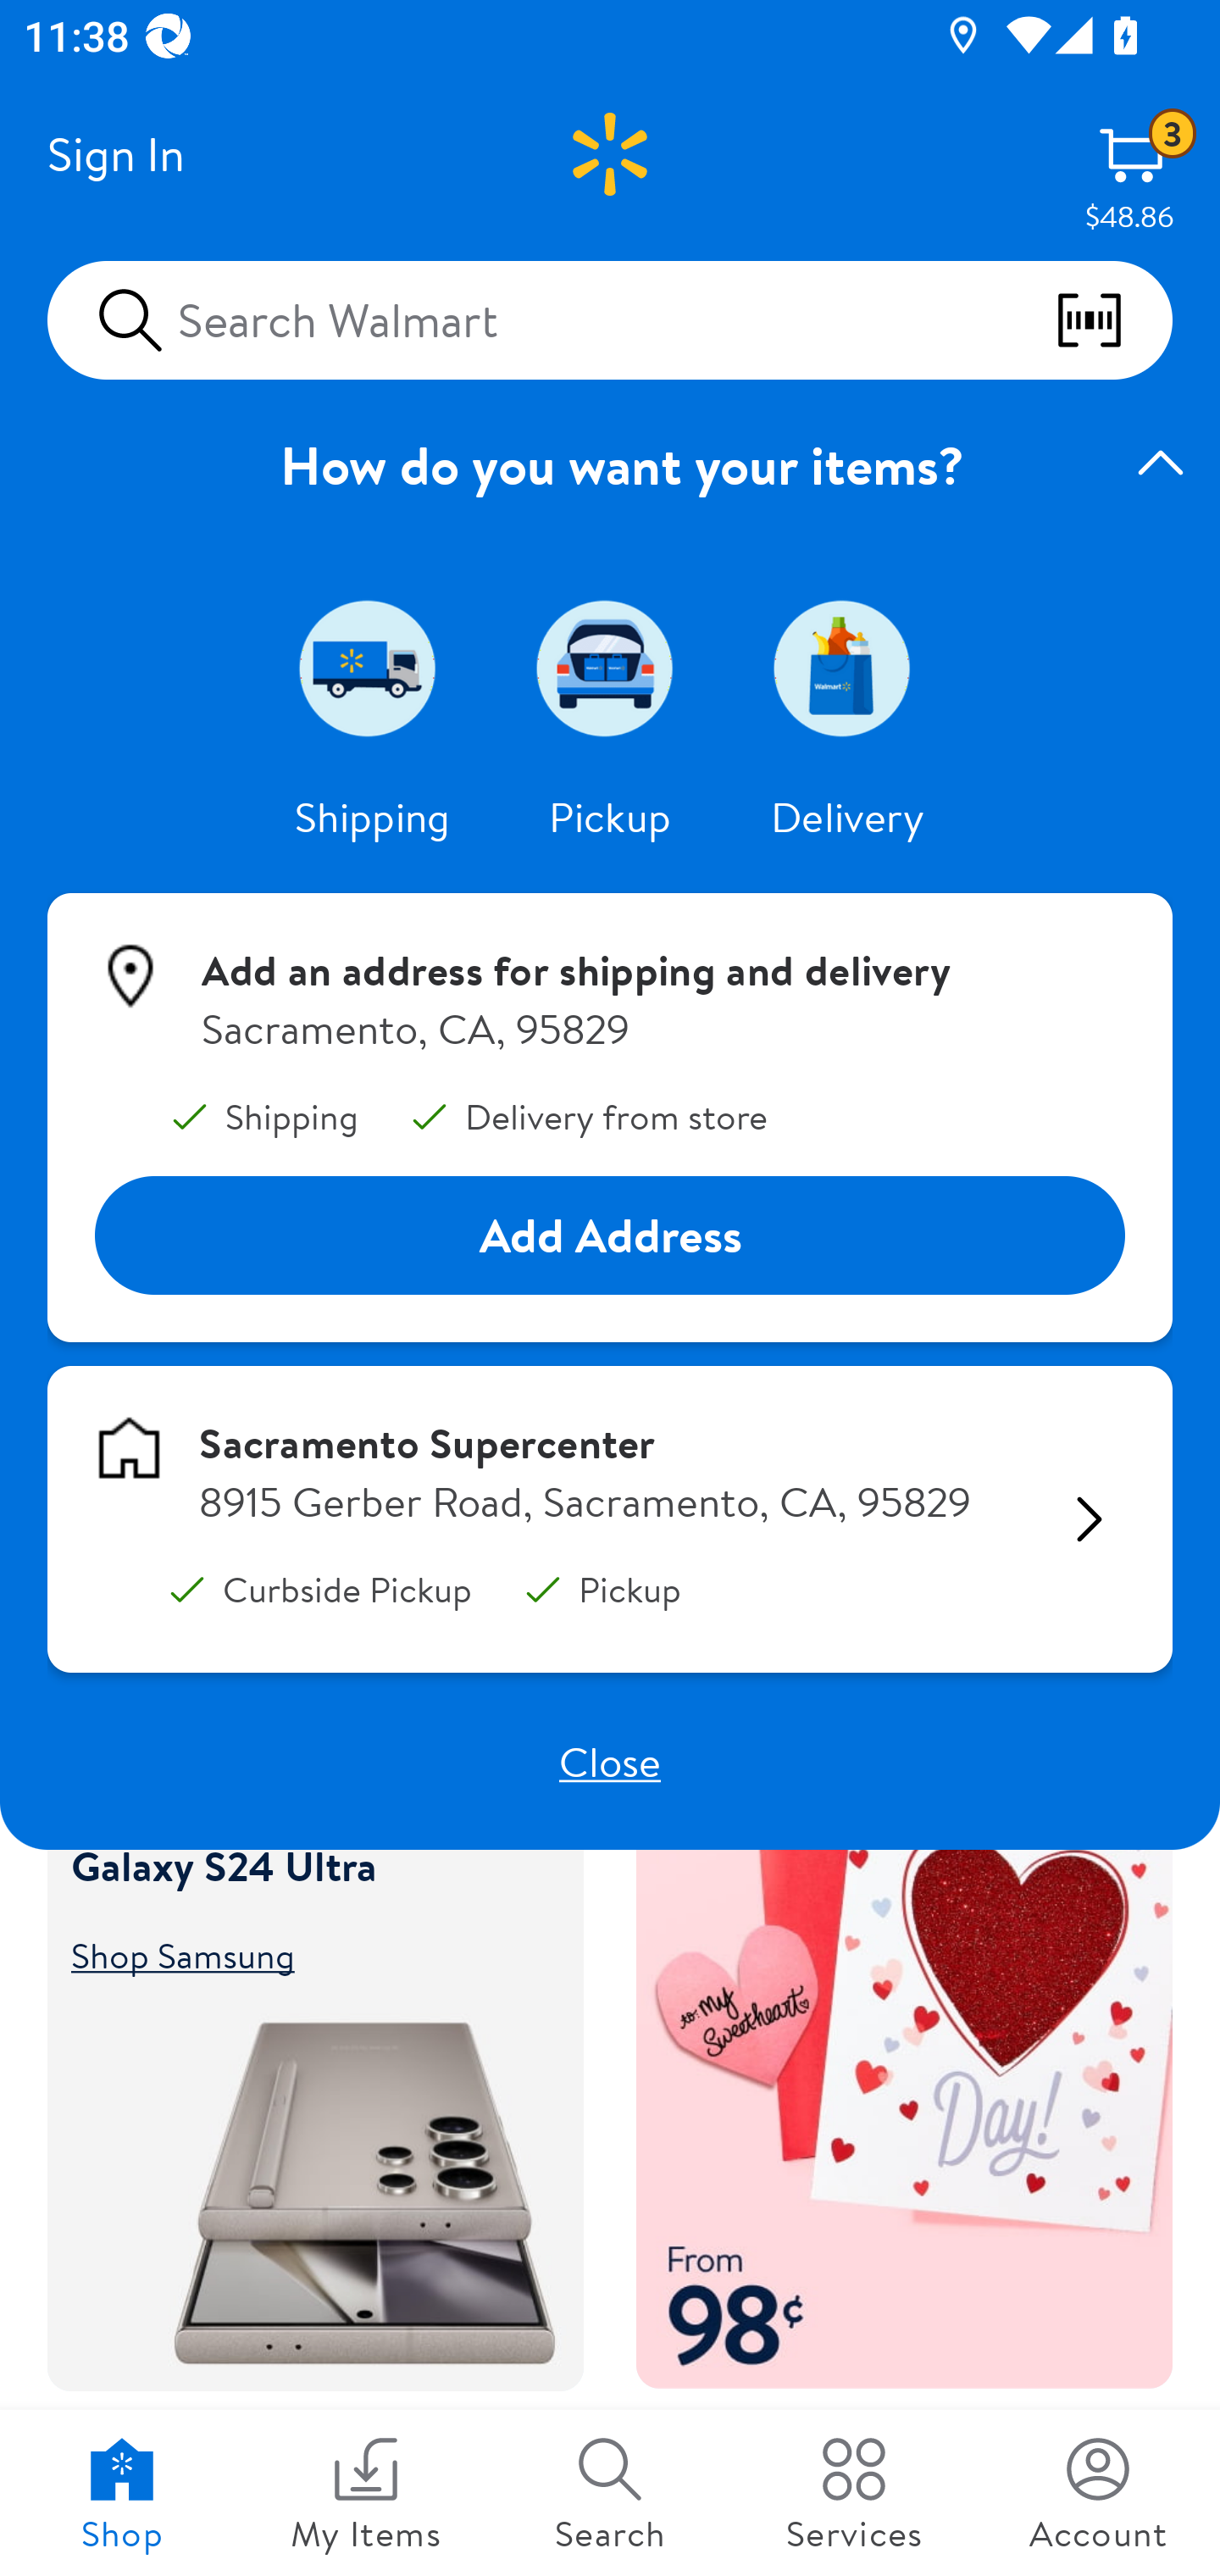 This screenshot has width=1220, height=2576. Describe the element at coordinates (1113, 320) in the screenshot. I see `scan barcodes qr codes and more` at that location.